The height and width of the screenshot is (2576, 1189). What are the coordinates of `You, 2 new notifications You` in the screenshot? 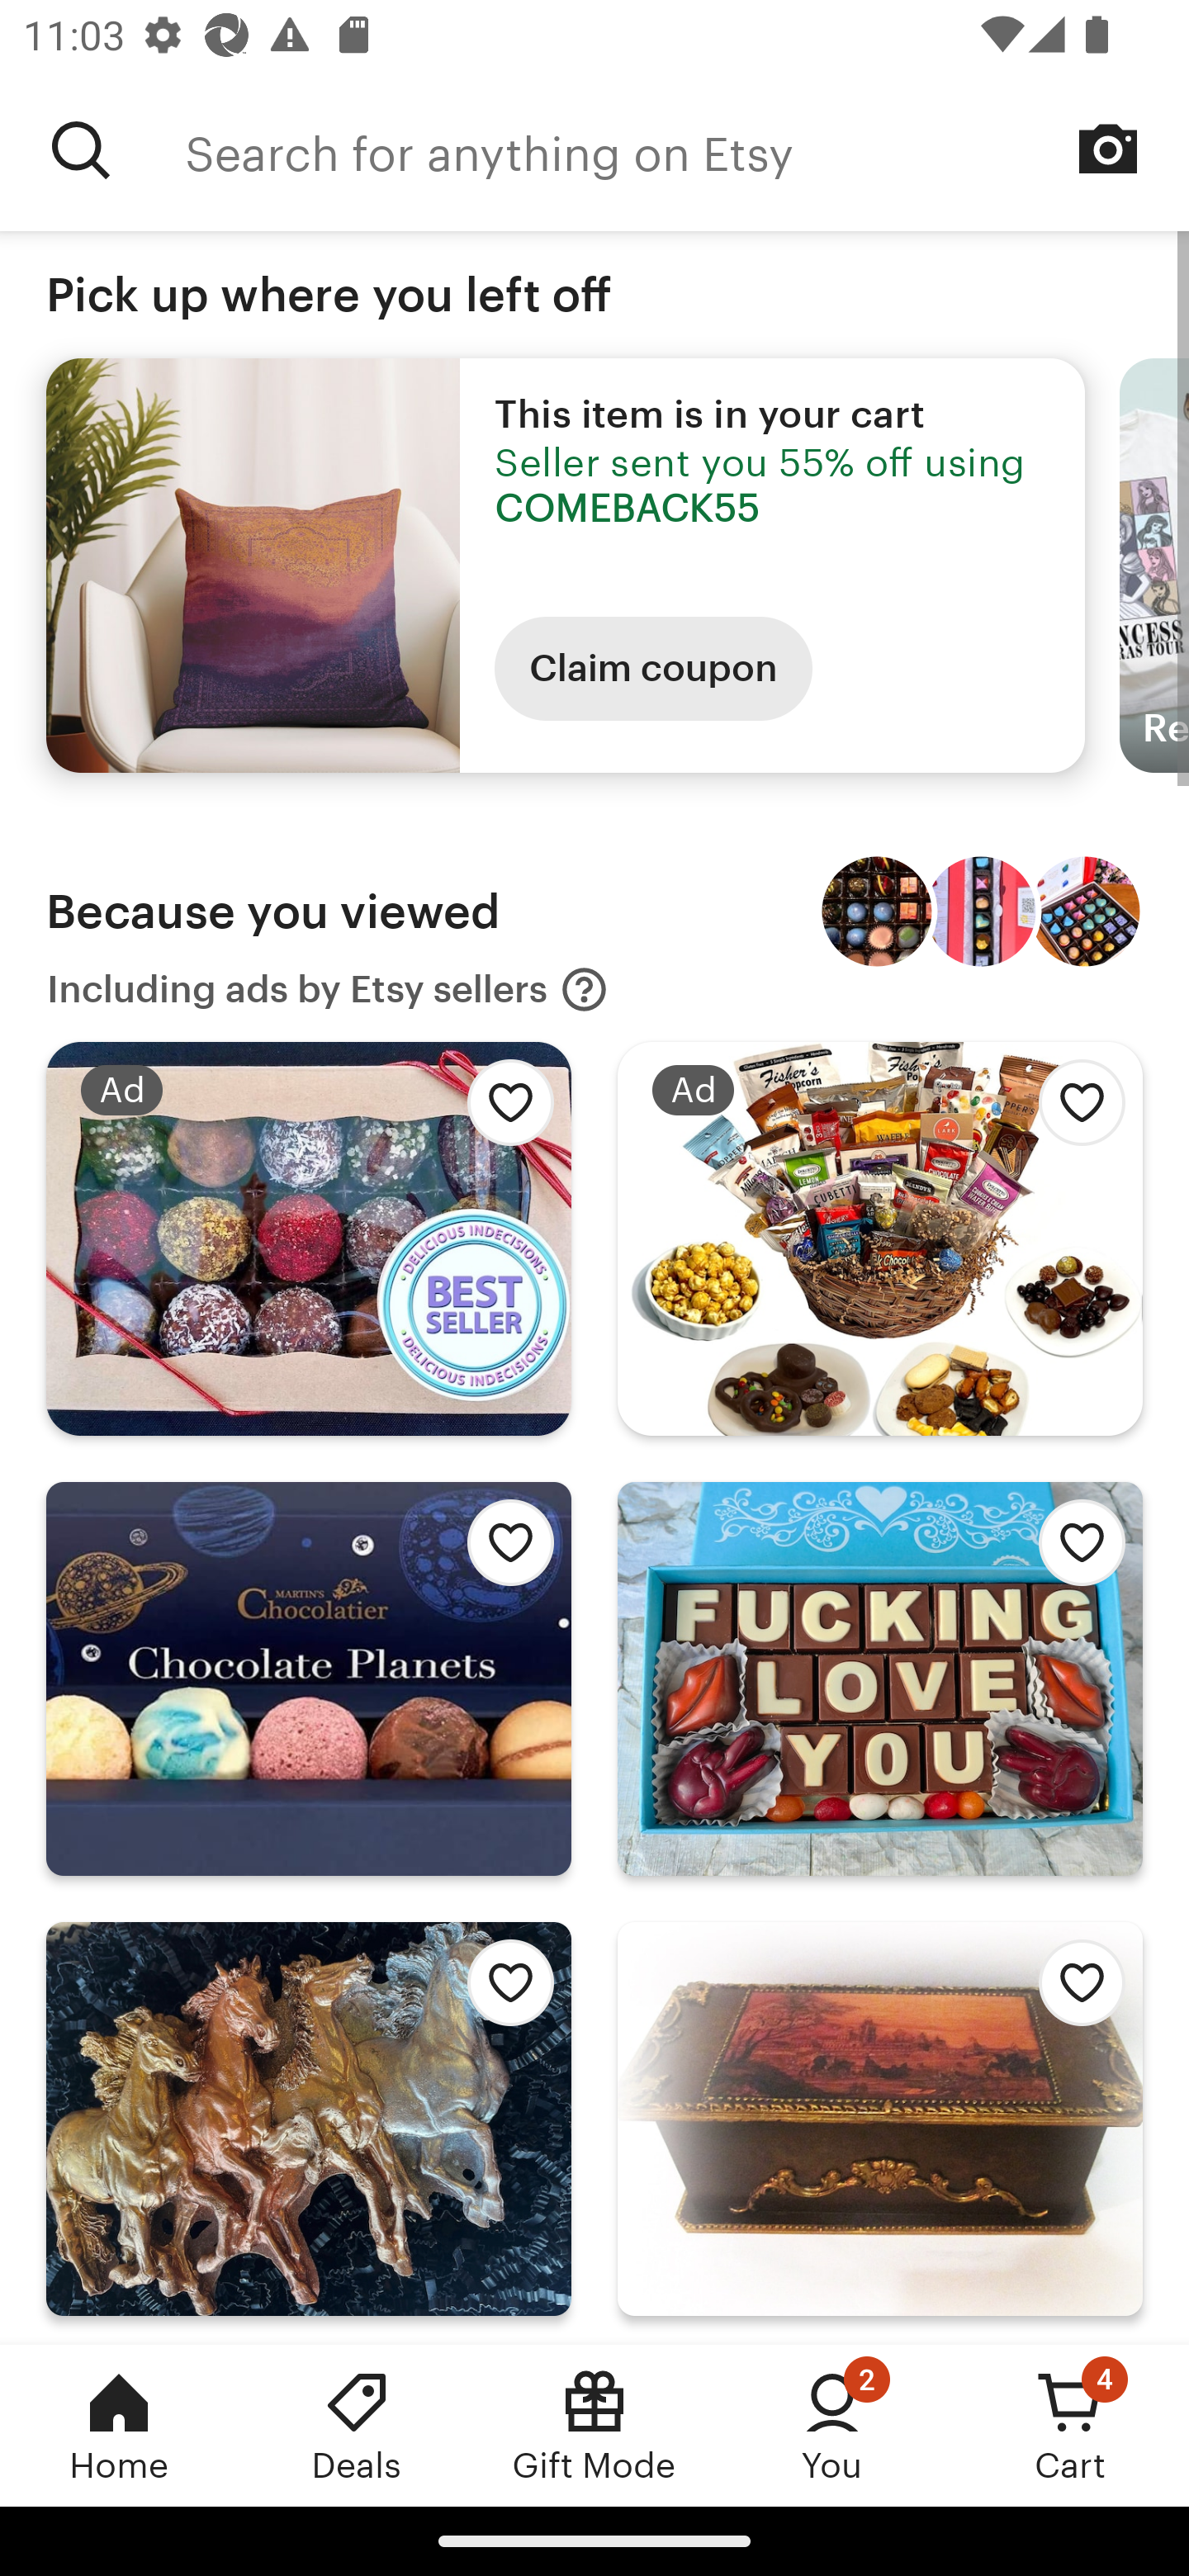 It's located at (832, 2425).